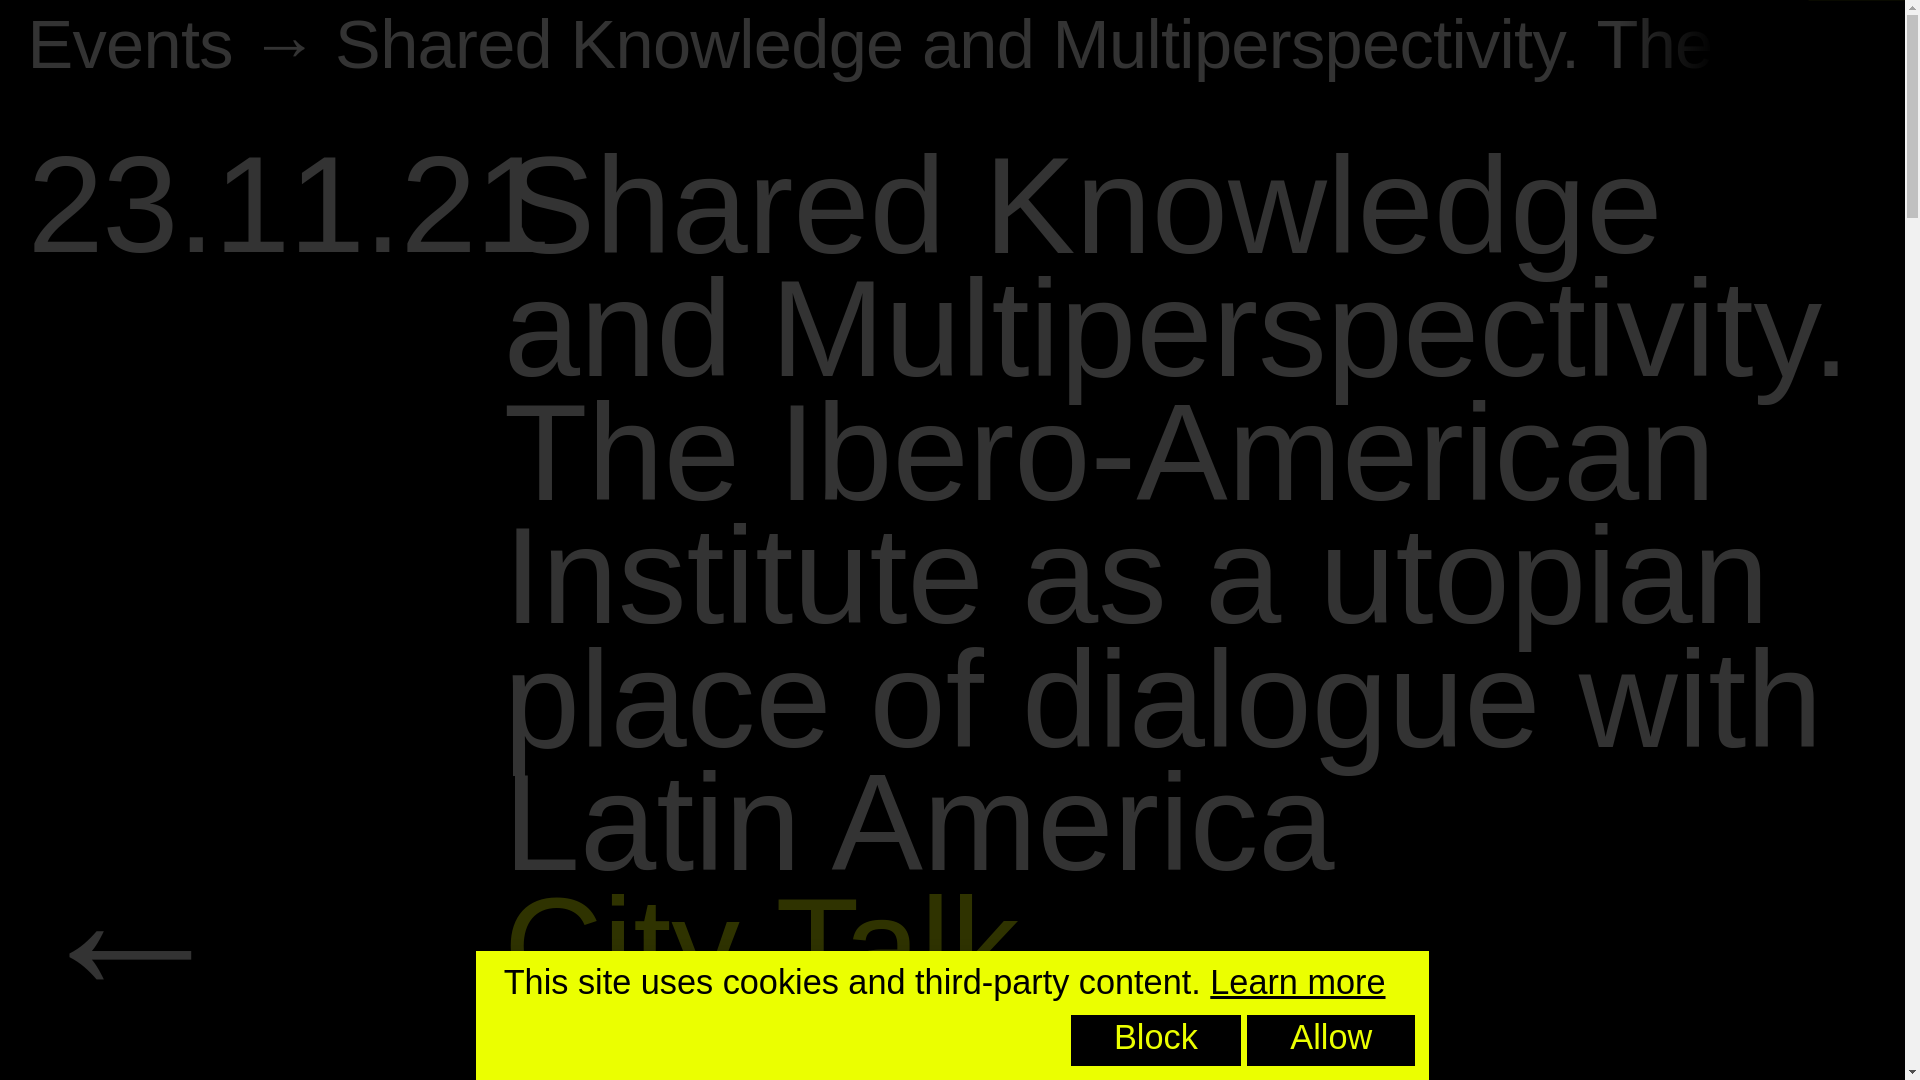 The width and height of the screenshot is (1920, 1080). What do you see at coordinates (129, 44) in the screenshot?
I see `Events` at bounding box center [129, 44].